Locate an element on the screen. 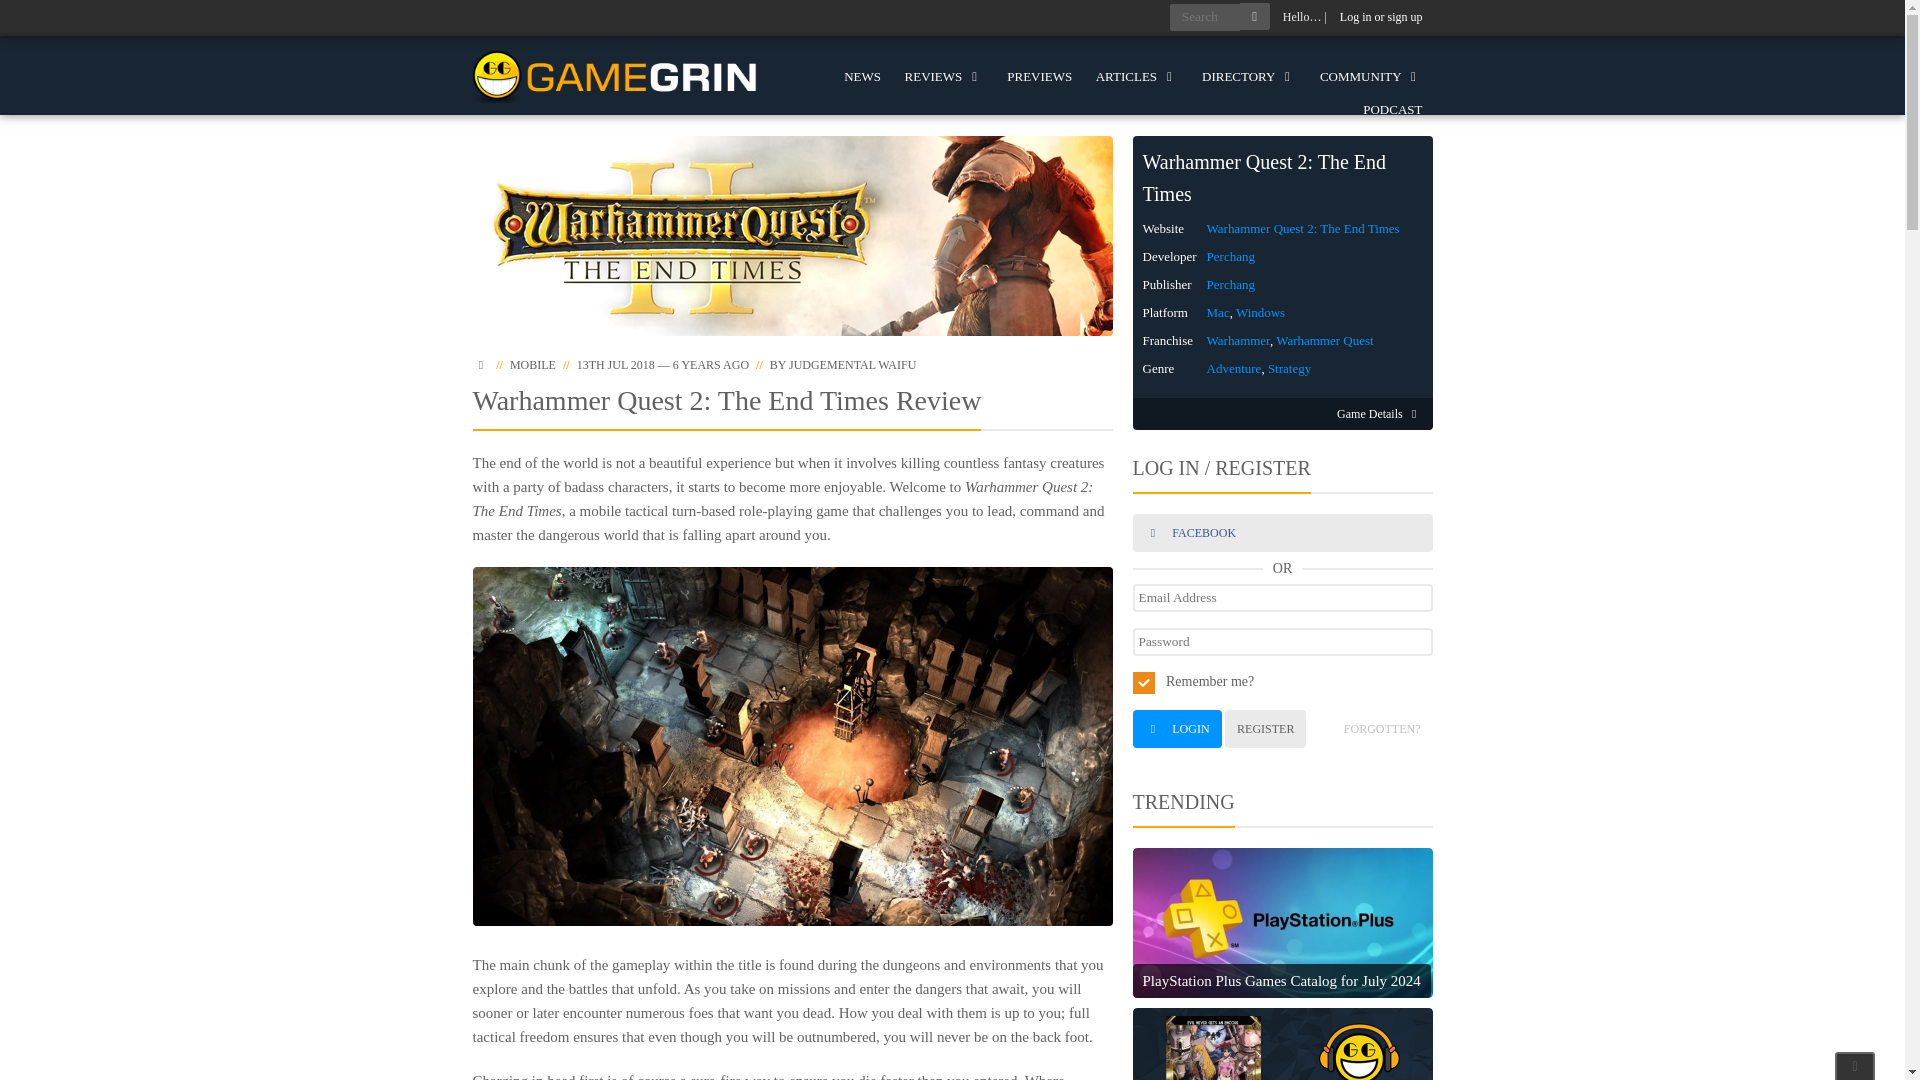 This screenshot has height=1080, width=1920. PREVIEWS is located at coordinates (1039, 76).